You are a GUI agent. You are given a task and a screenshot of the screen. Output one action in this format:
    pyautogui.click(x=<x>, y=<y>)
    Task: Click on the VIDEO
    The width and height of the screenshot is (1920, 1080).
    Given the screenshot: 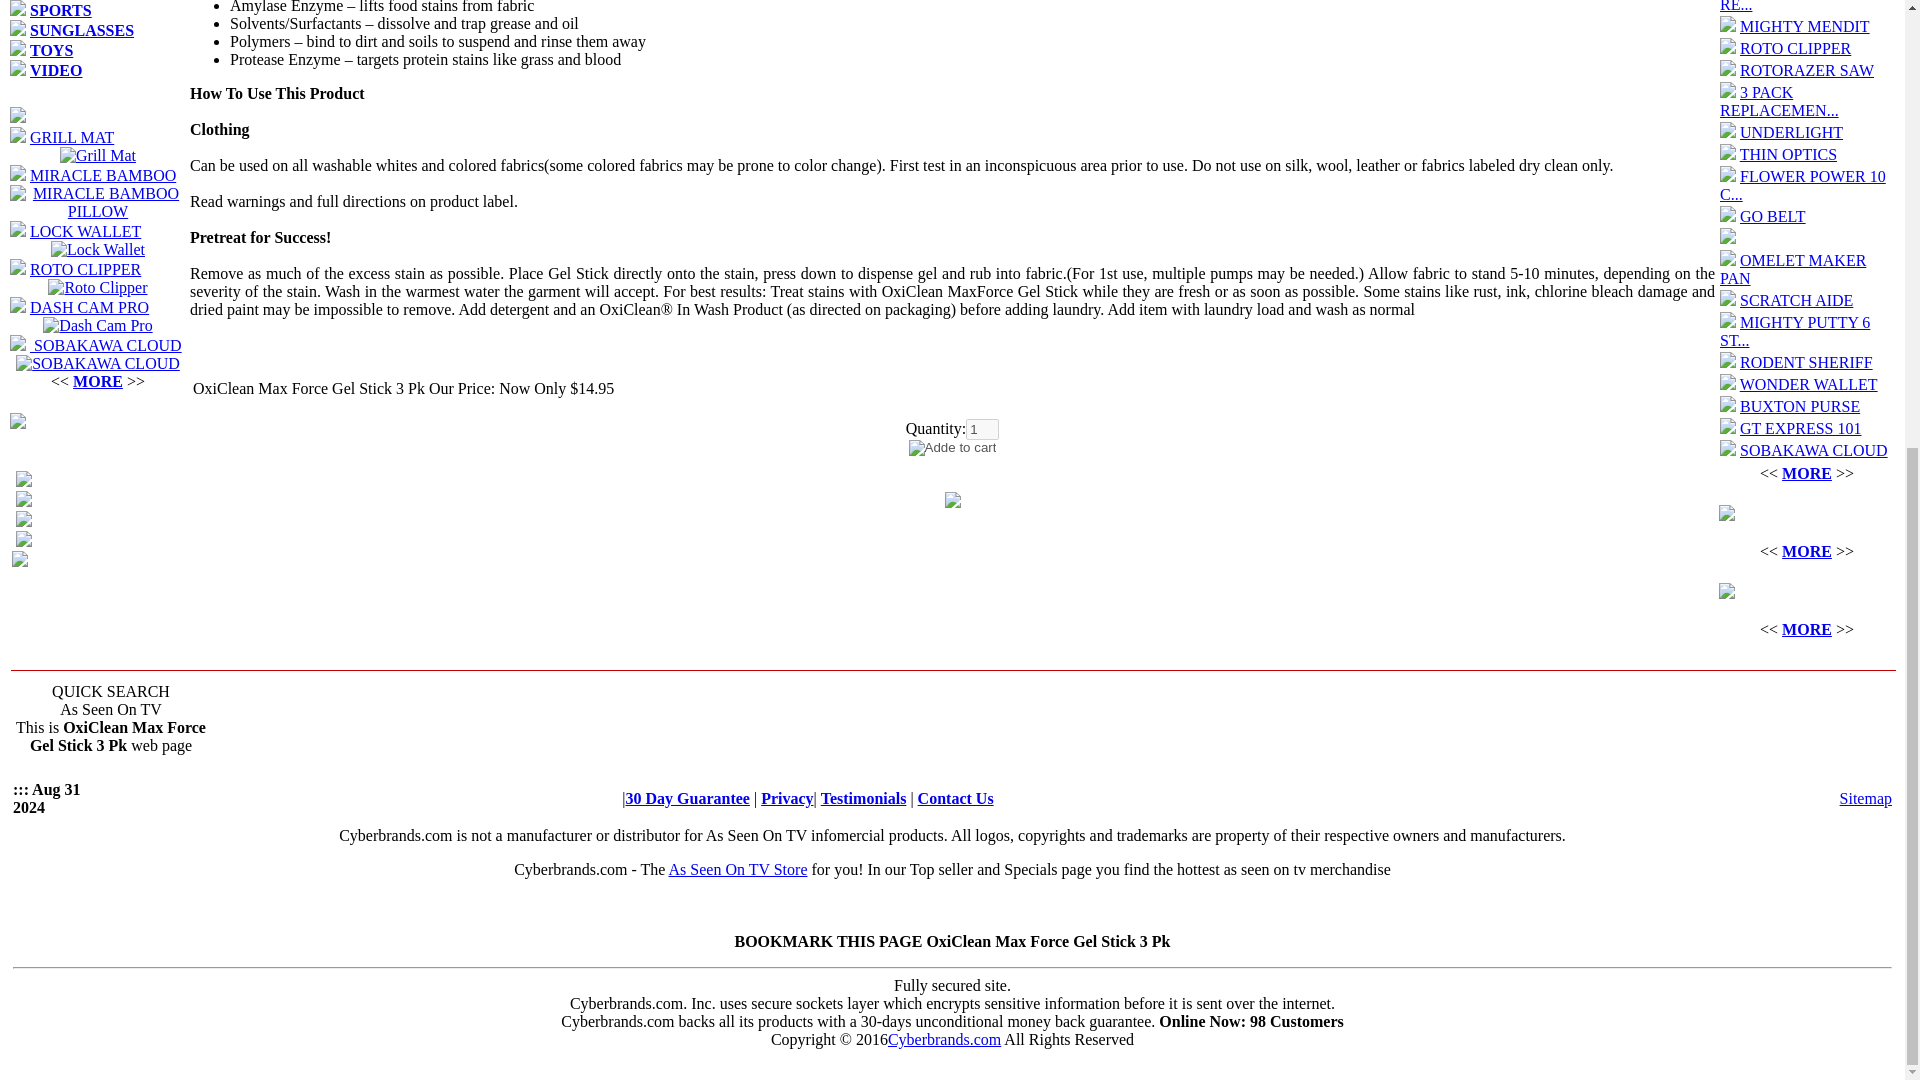 What is the action you would take?
    pyautogui.click(x=56, y=70)
    